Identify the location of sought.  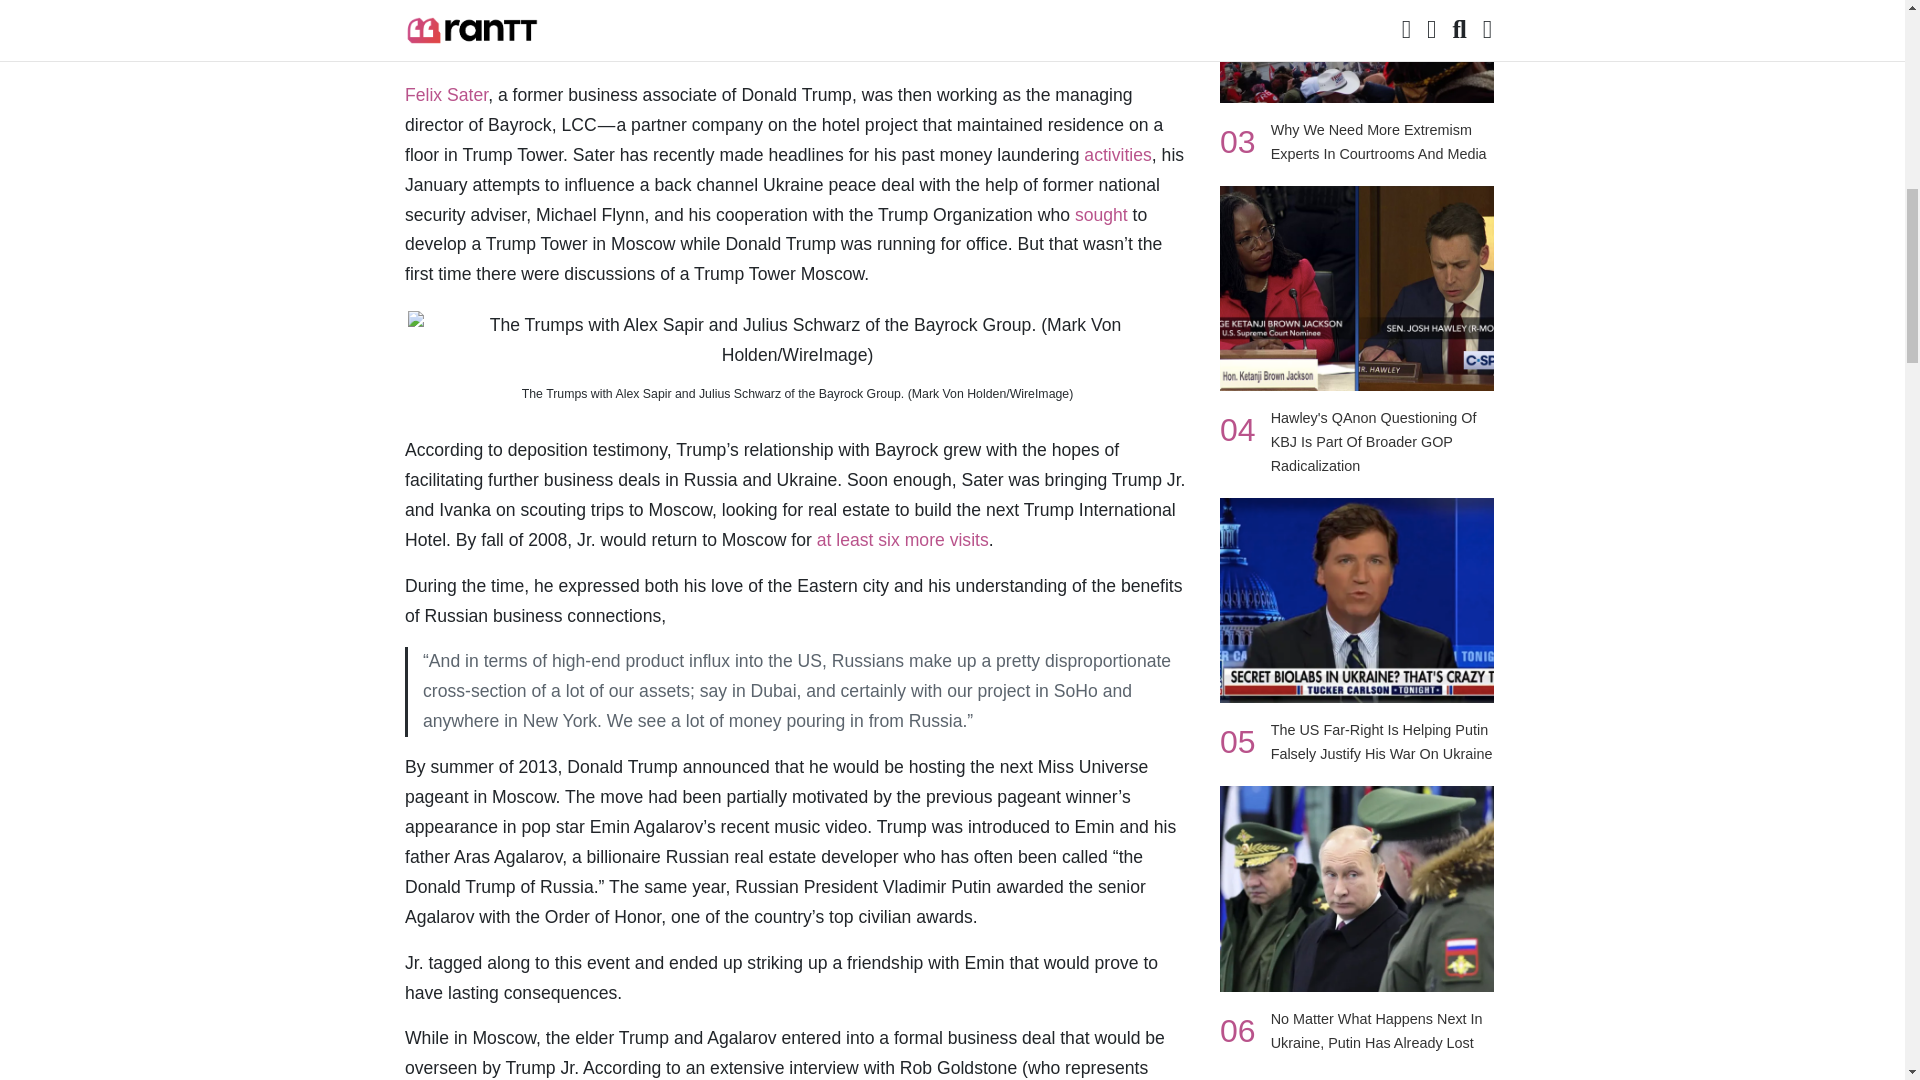
(1102, 214).